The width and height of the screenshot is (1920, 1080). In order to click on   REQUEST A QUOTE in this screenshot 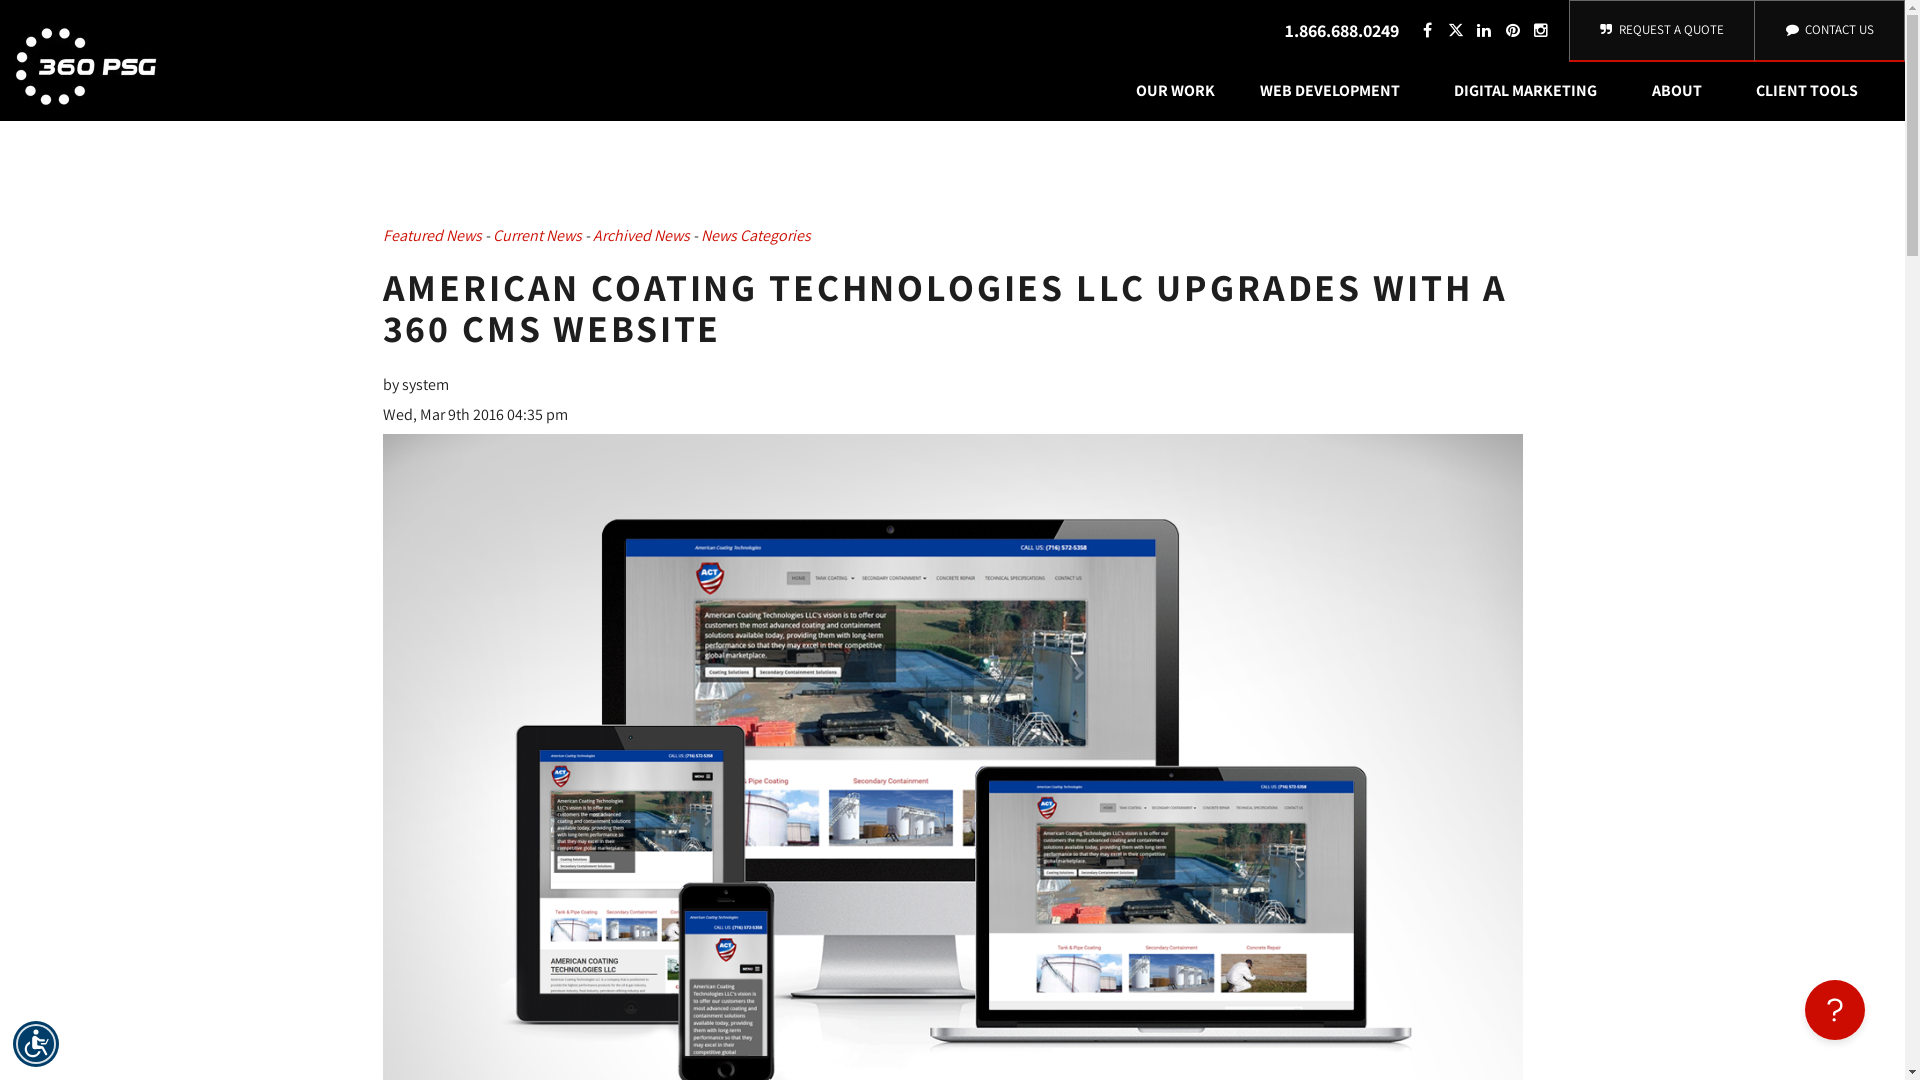, I will do `click(1662, 31)`.